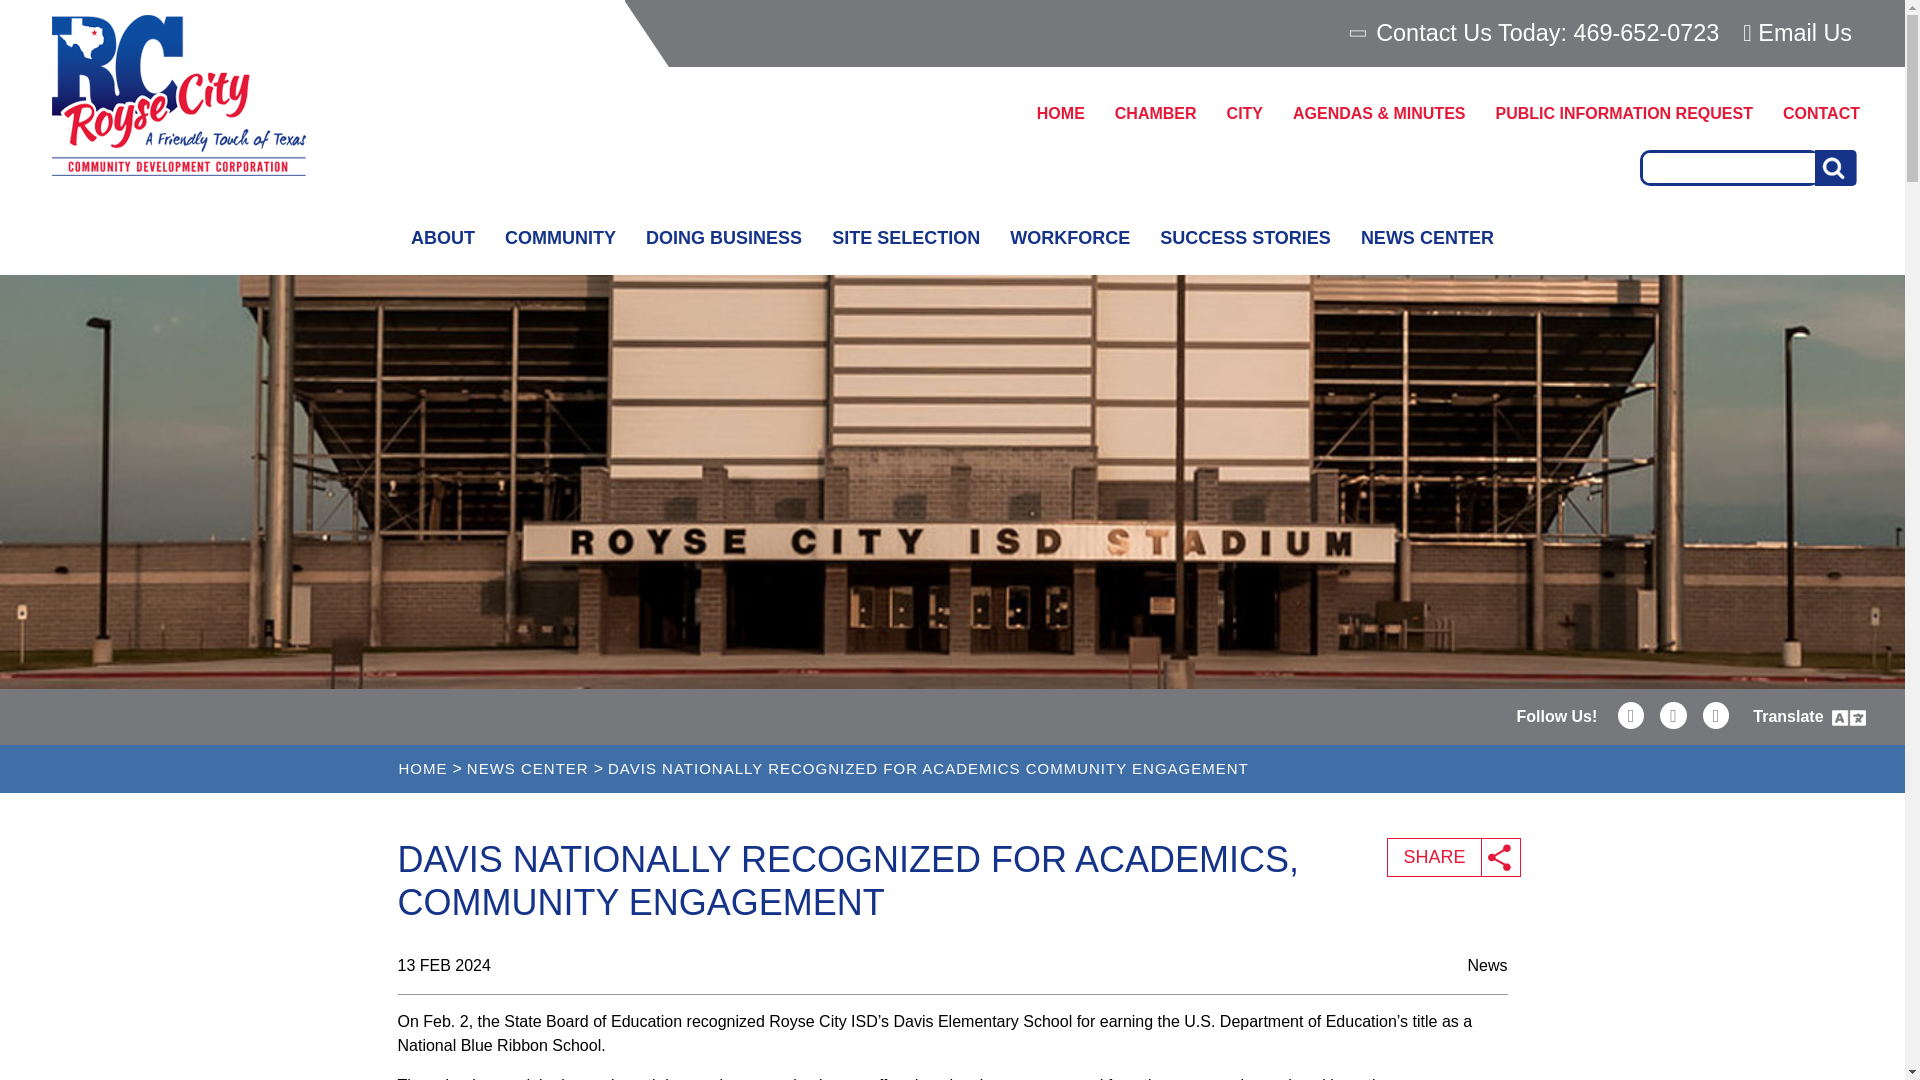 The image size is (1920, 1080). I want to click on CONTACT, so click(1822, 113).